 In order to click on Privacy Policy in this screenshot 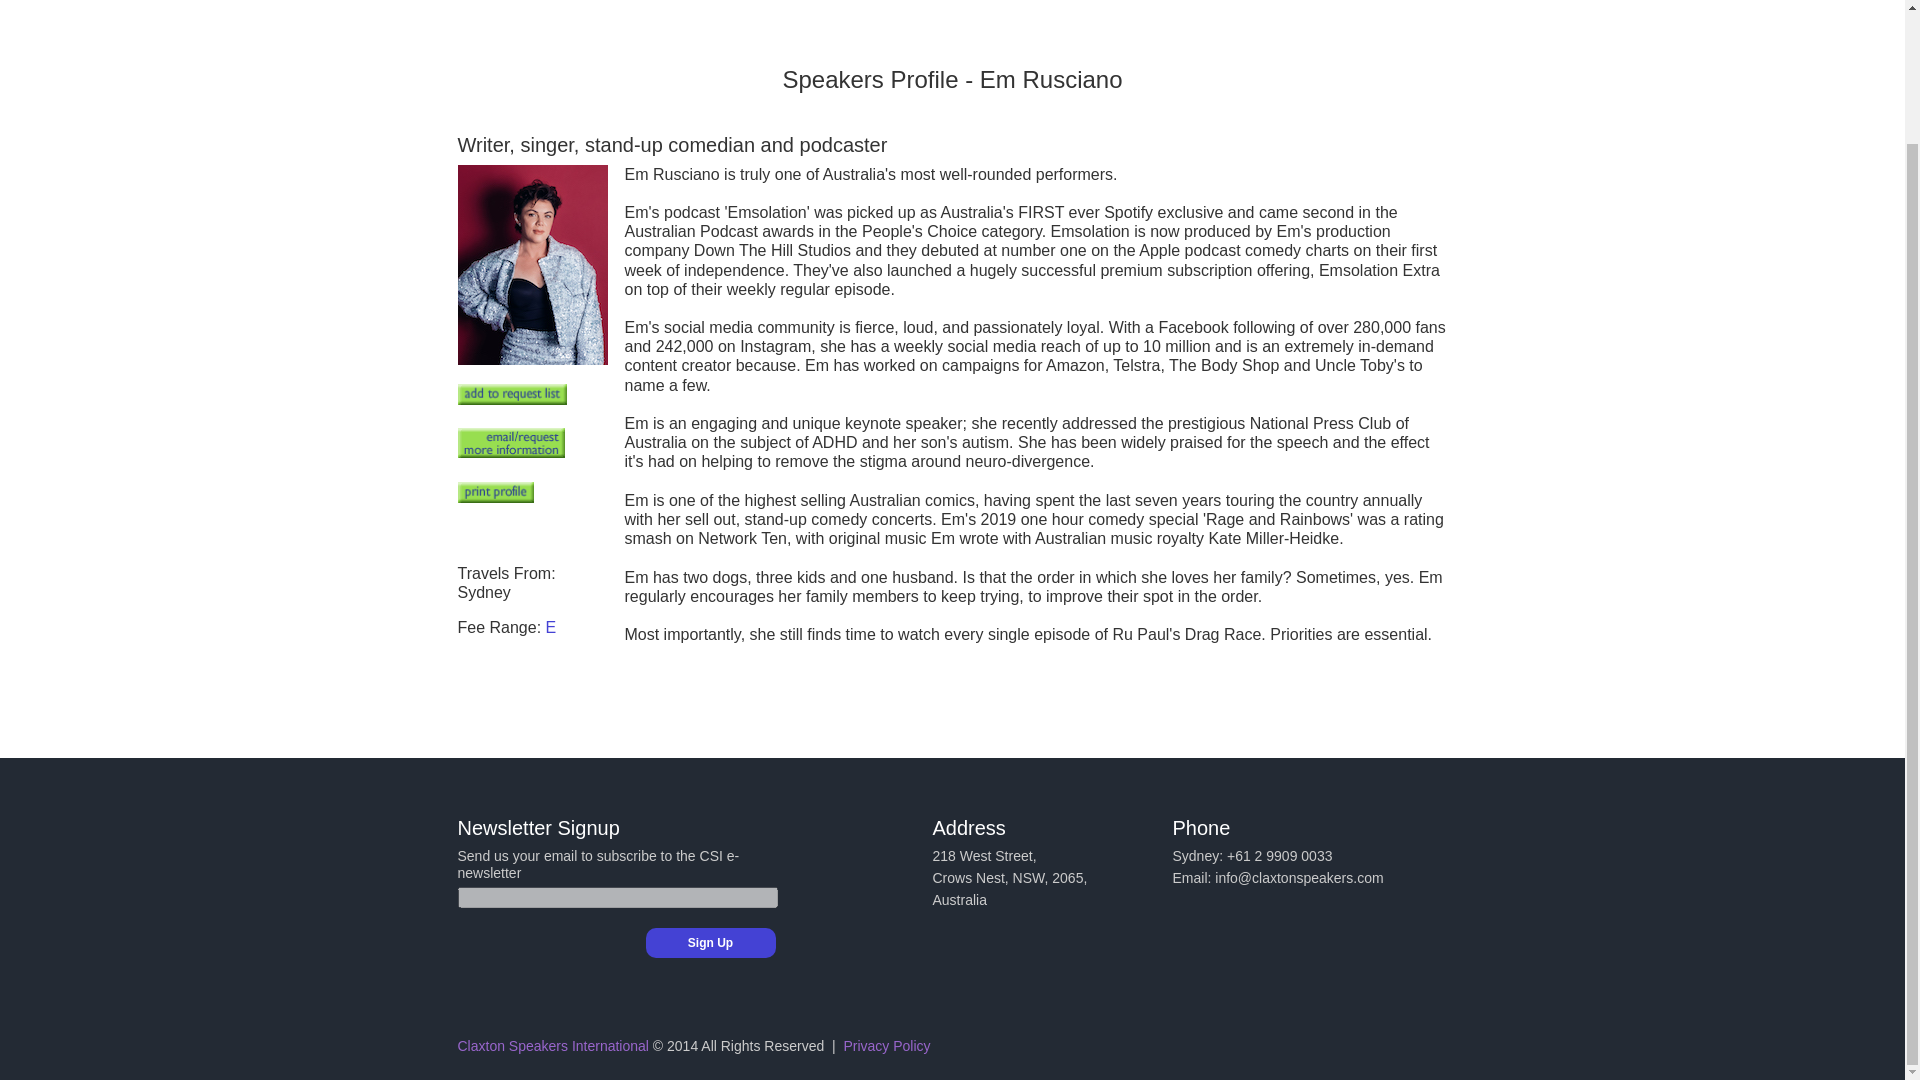, I will do `click(886, 1046)`.